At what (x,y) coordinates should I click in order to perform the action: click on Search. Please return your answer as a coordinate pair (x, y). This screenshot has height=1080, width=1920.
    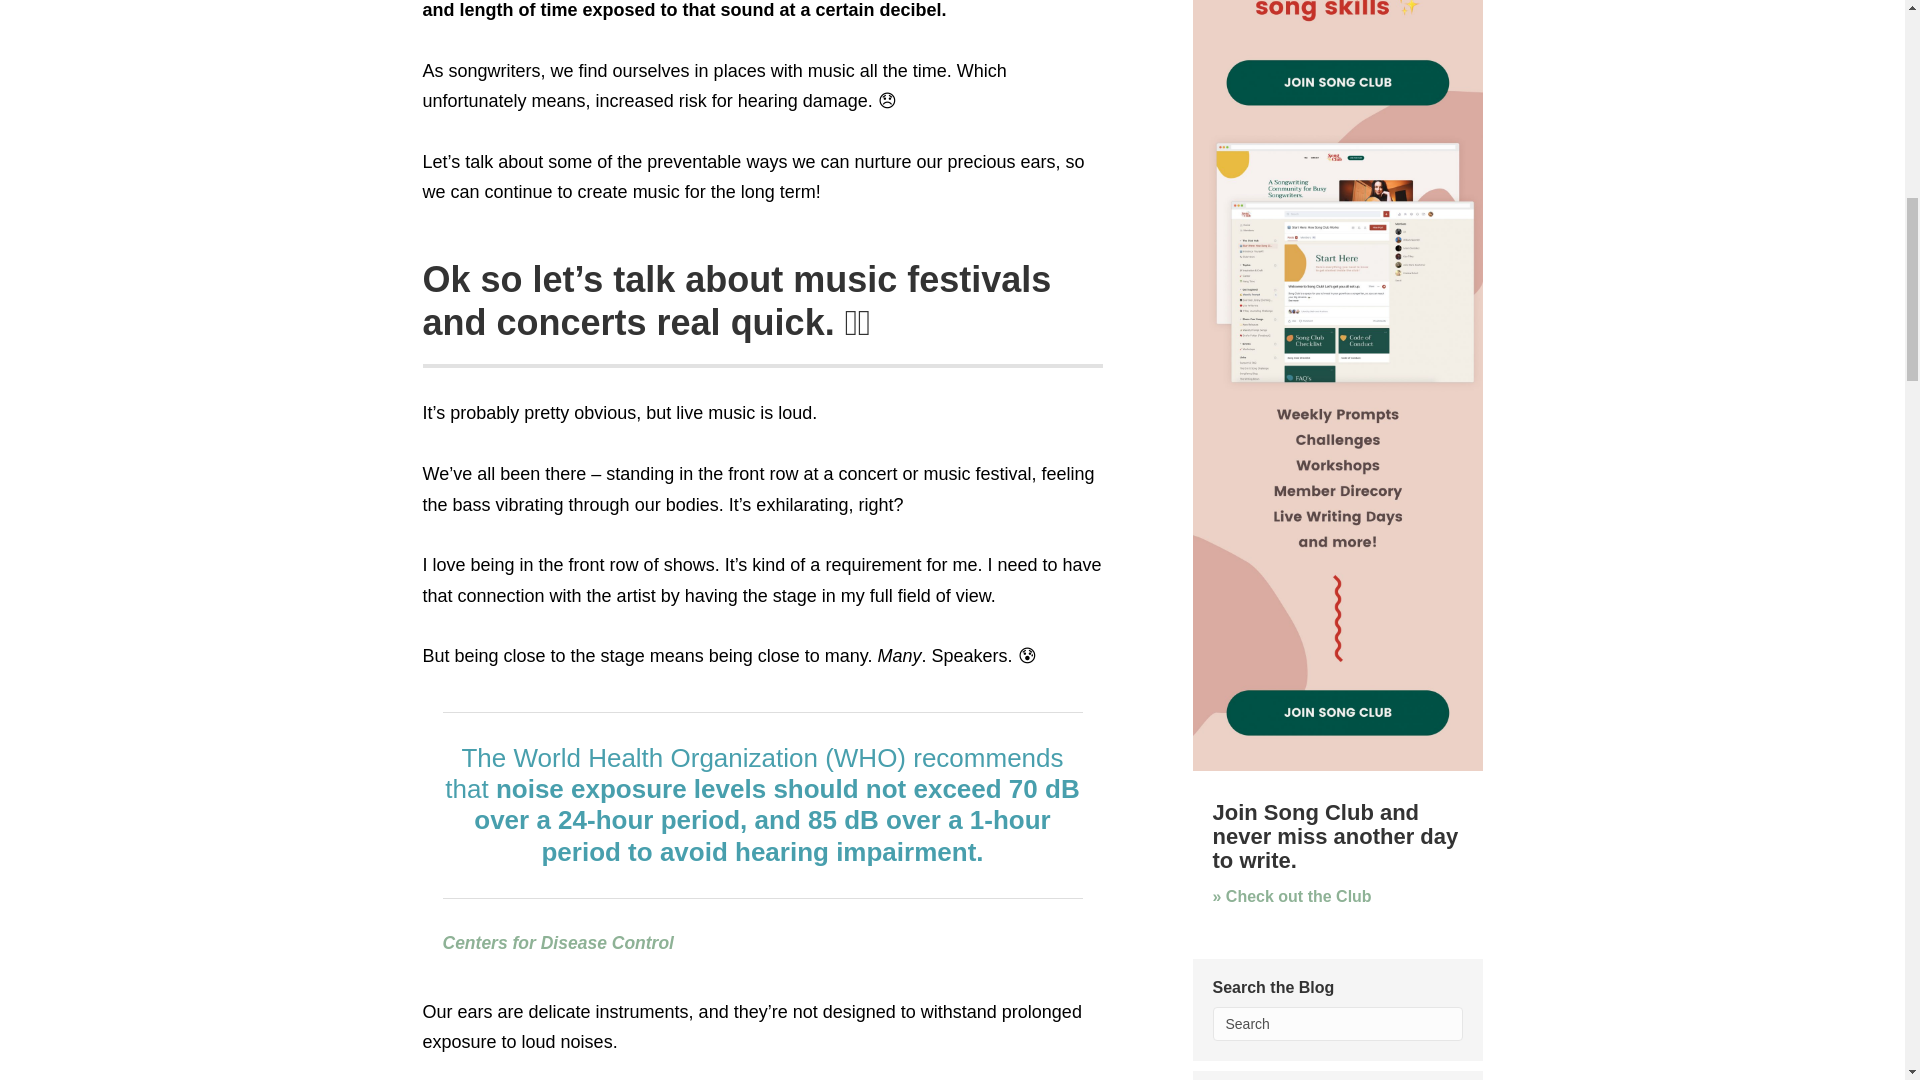
    Looking at the image, I should click on (1336, 1024).